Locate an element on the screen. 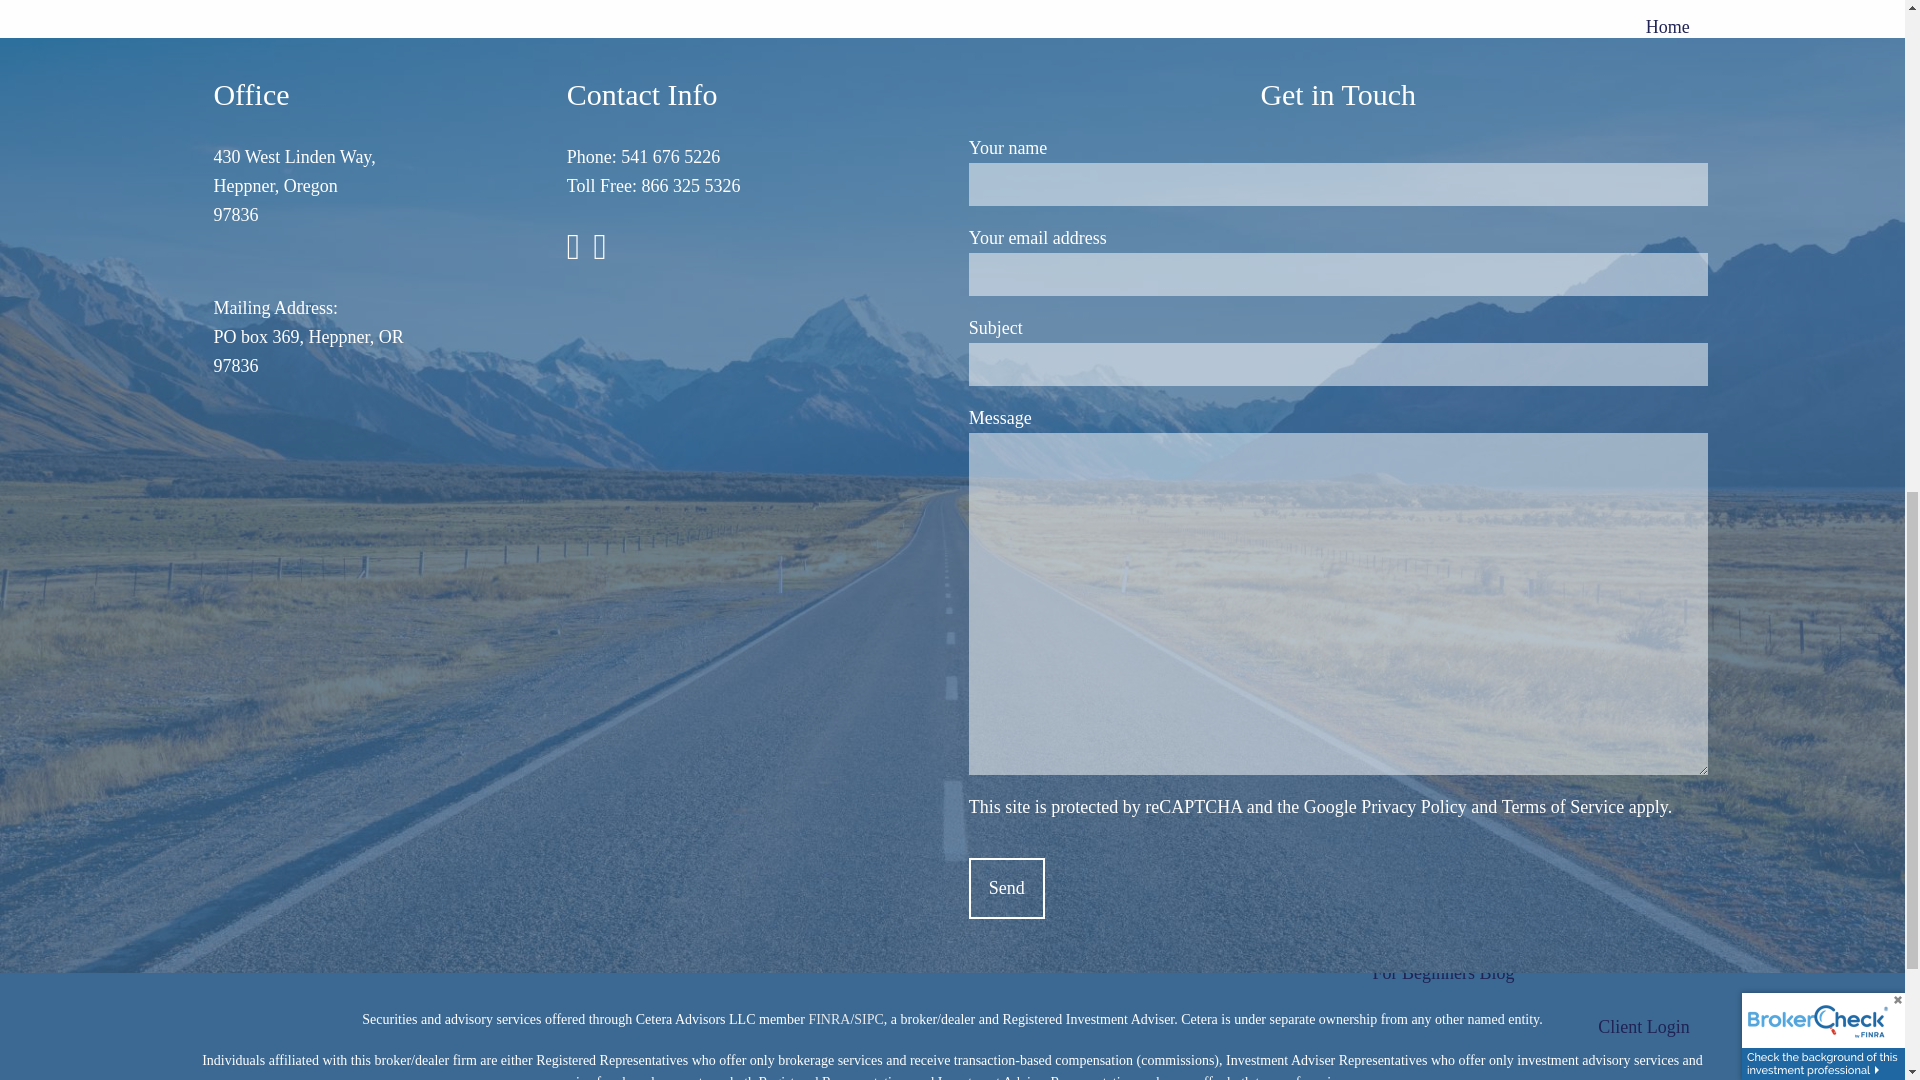 The width and height of the screenshot is (1920, 1080). 541 676 5226 is located at coordinates (670, 156).